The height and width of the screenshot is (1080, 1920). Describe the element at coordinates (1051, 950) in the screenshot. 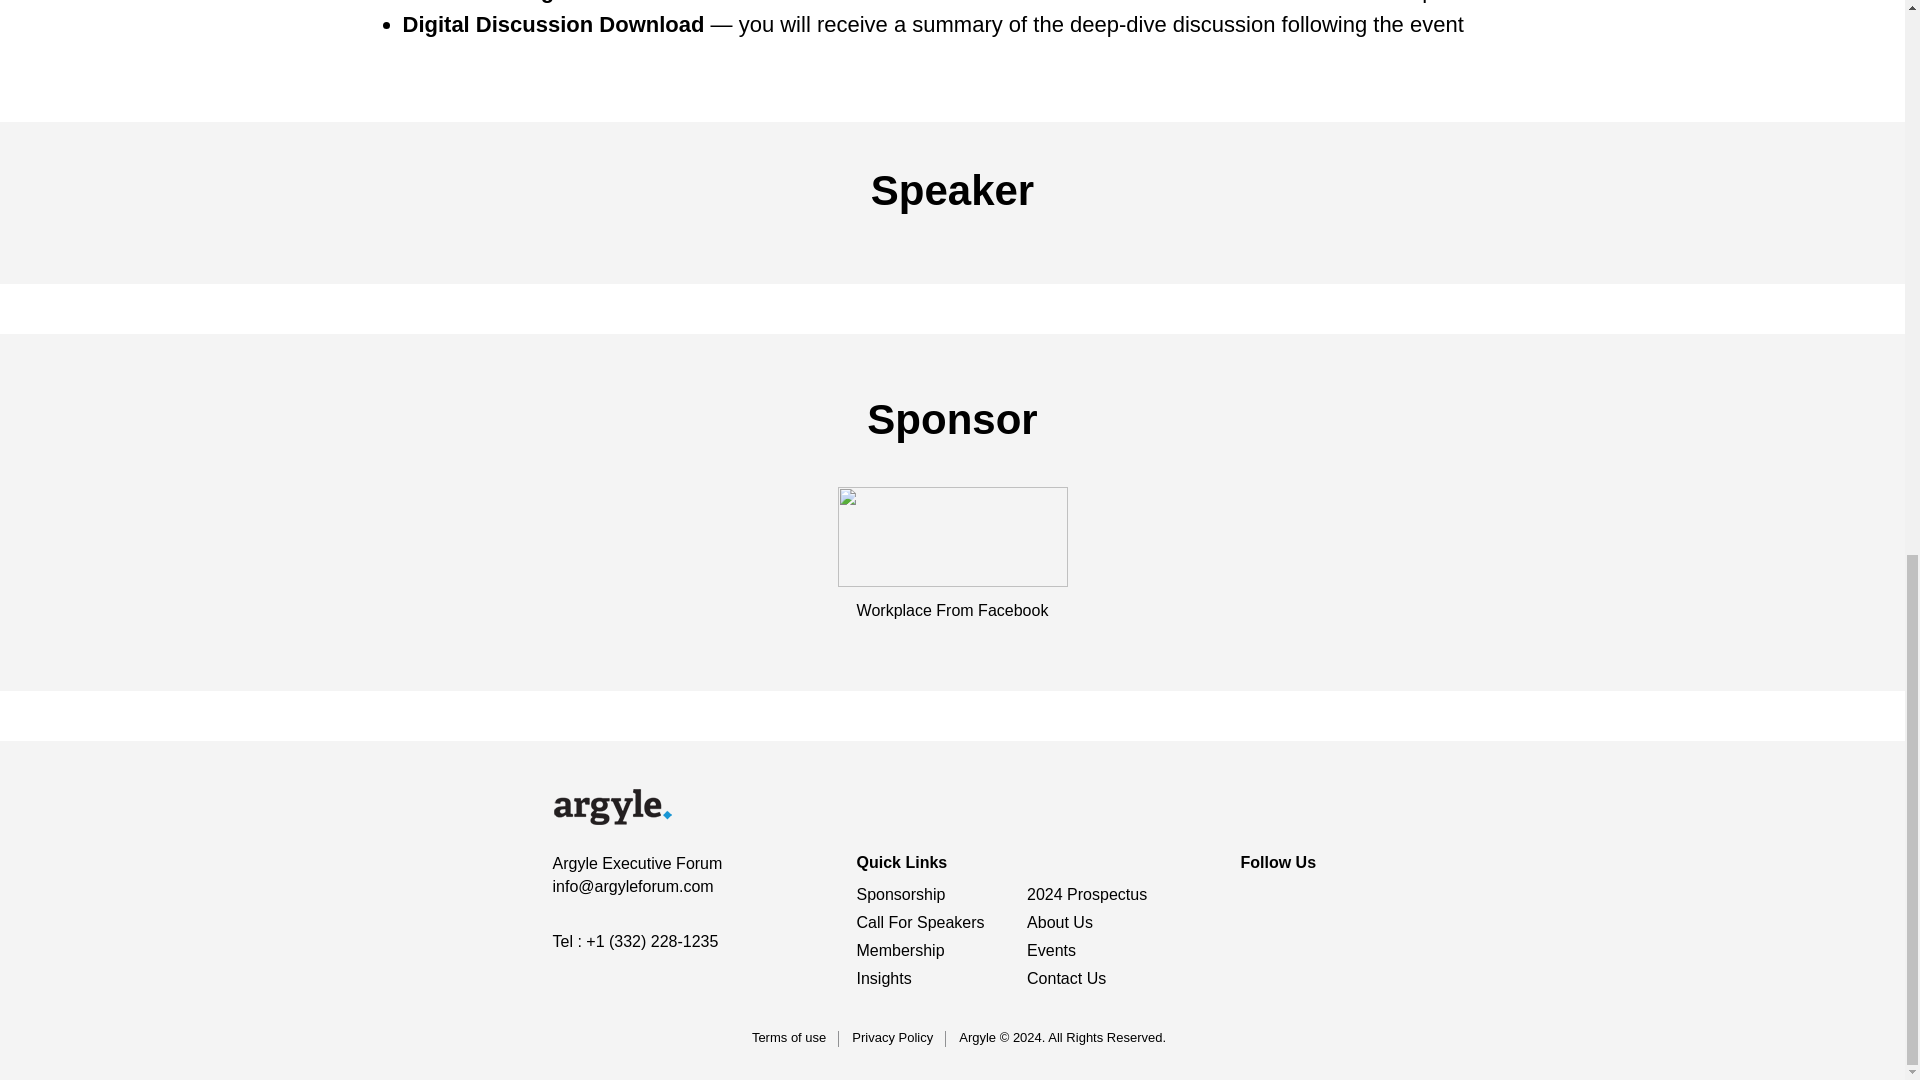

I see `Events` at that location.